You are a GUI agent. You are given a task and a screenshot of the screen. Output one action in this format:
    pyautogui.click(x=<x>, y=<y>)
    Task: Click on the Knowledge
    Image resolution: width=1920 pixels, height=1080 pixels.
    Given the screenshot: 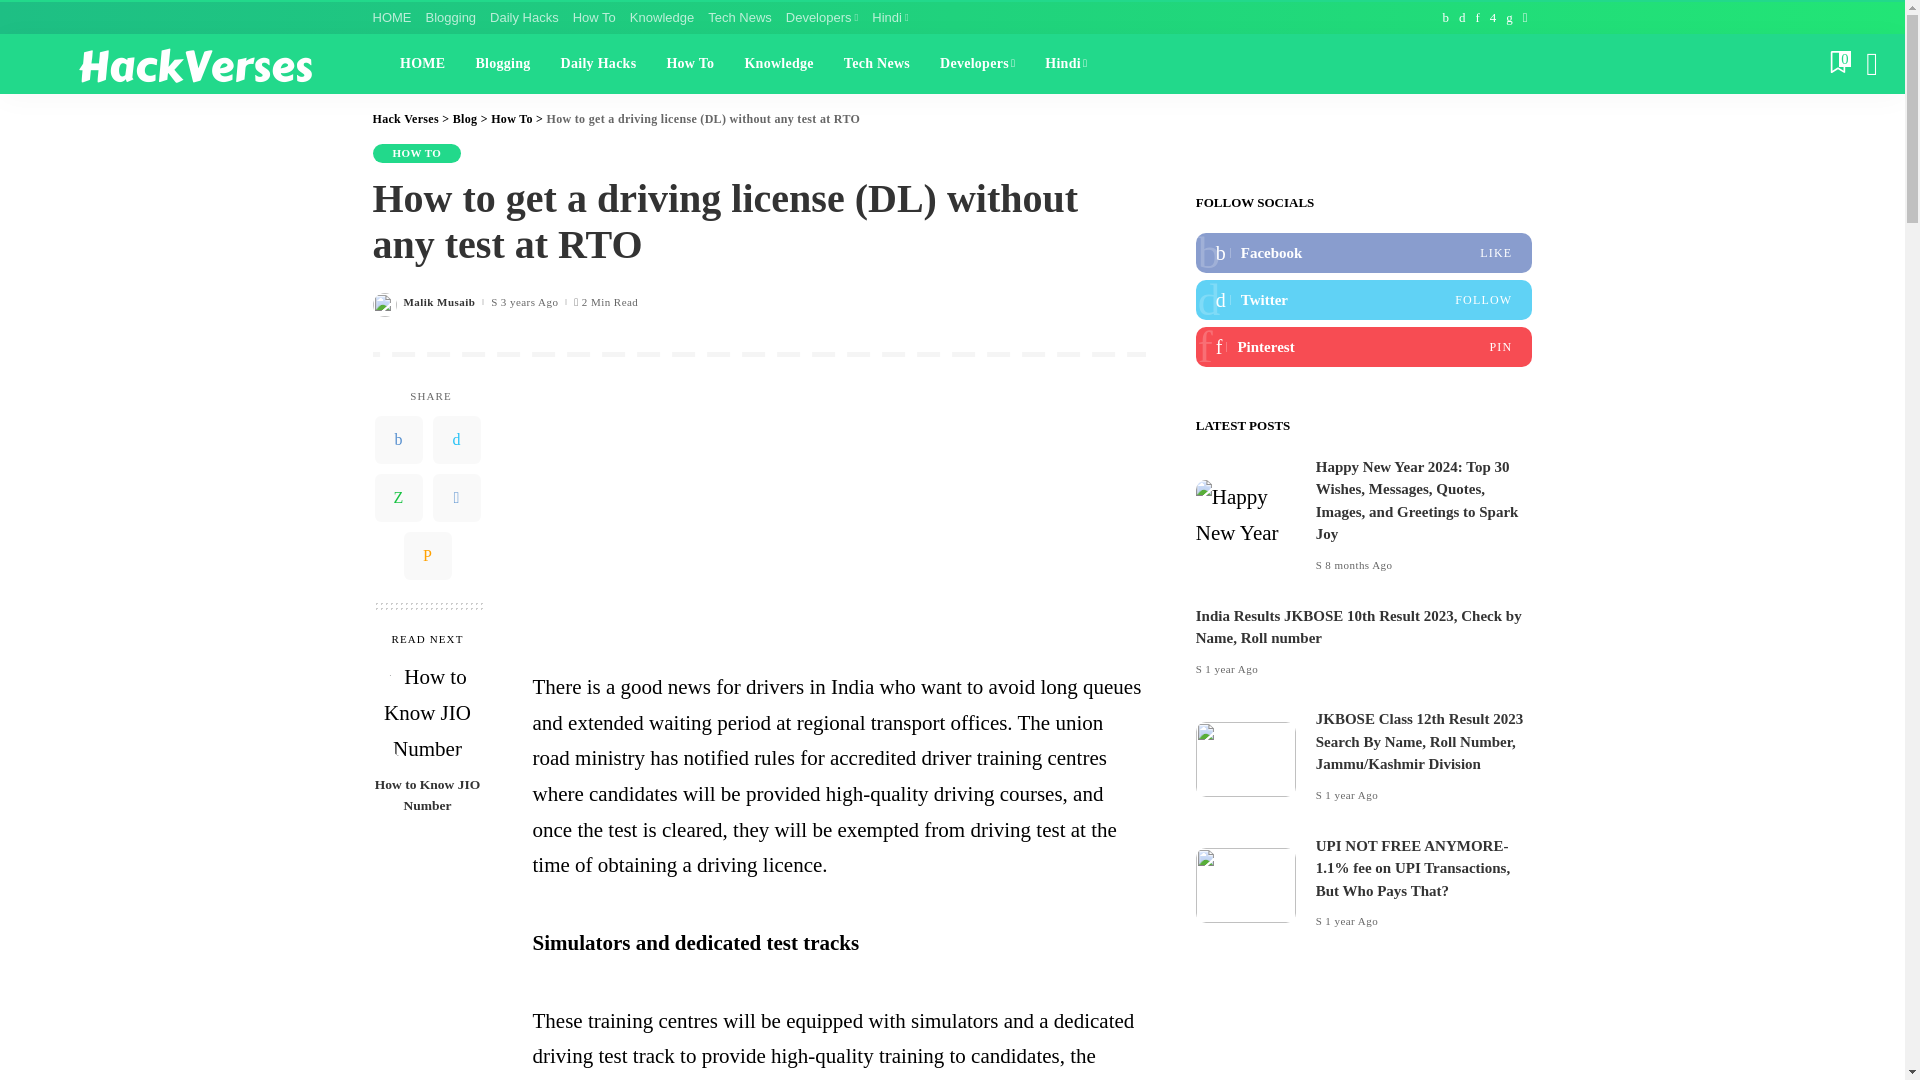 What is the action you would take?
    pyautogui.click(x=661, y=18)
    